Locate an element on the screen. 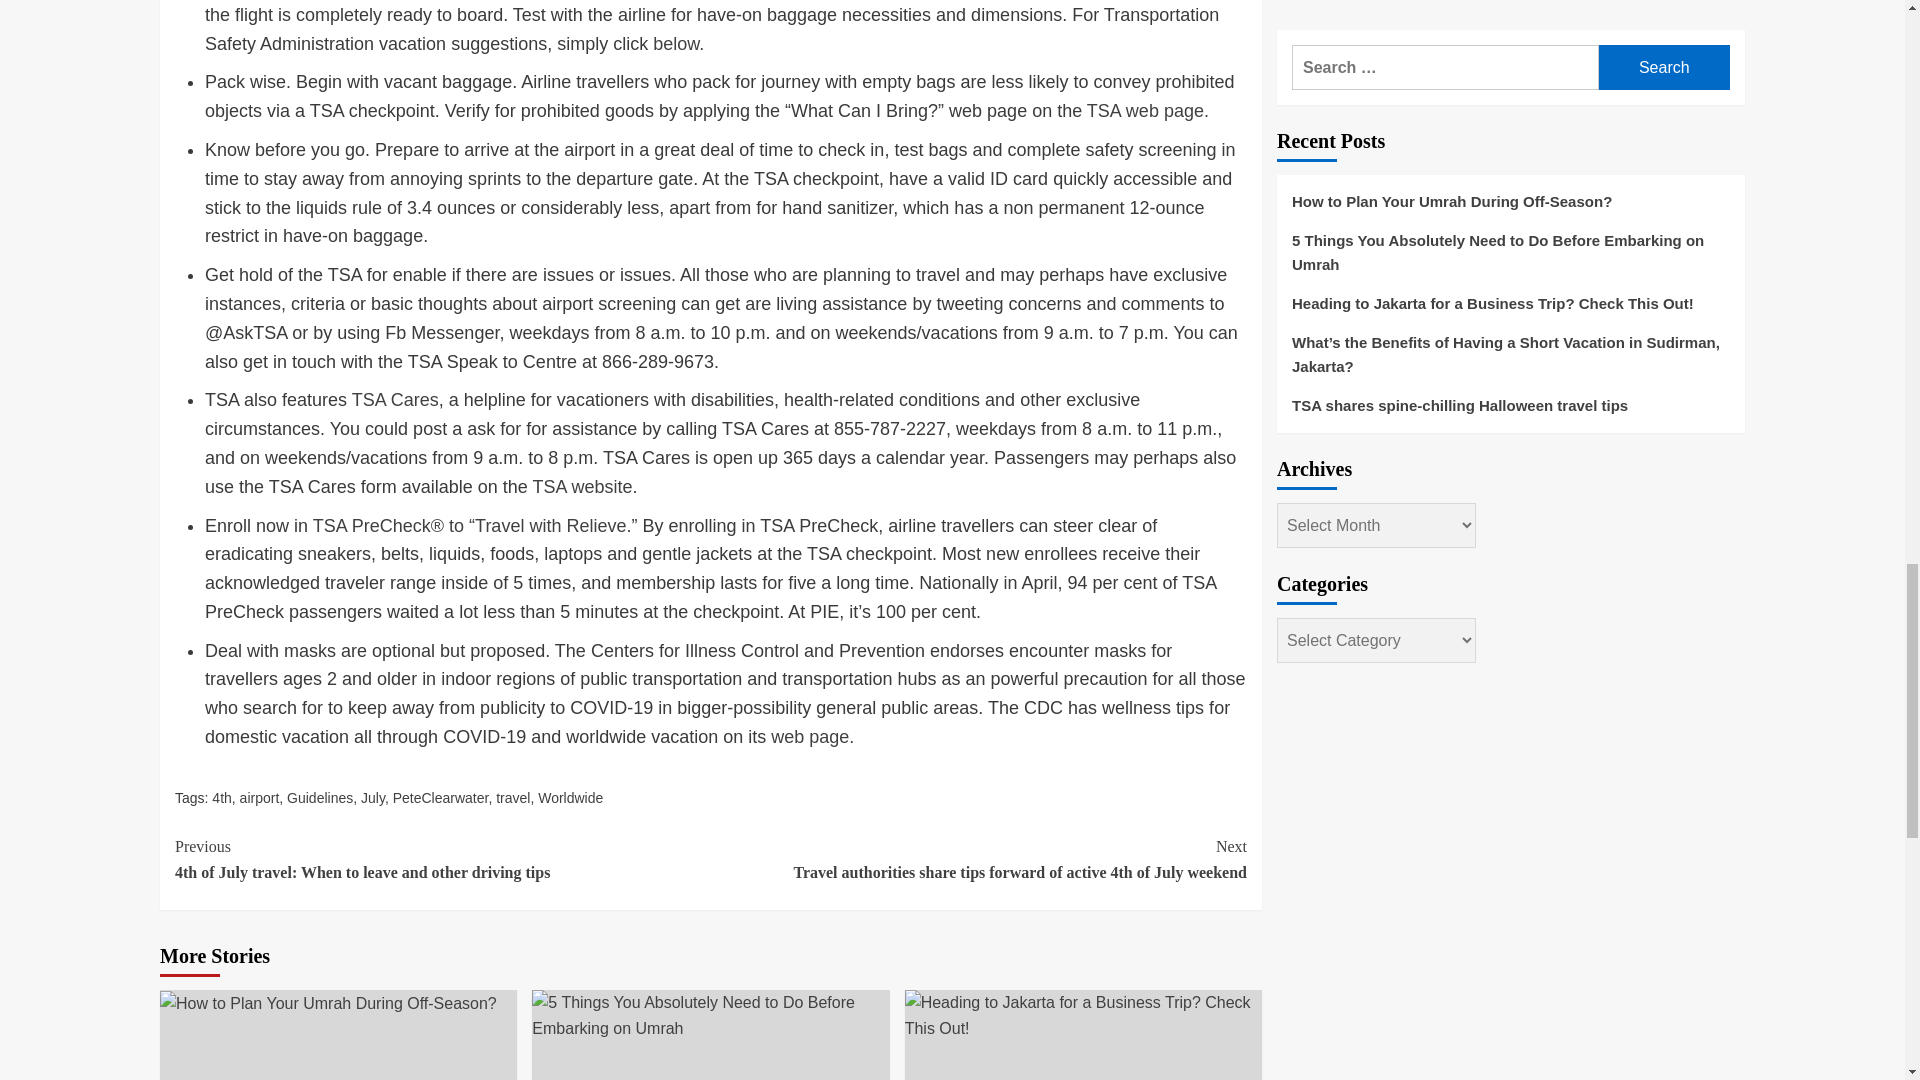  Guidelines is located at coordinates (320, 797).